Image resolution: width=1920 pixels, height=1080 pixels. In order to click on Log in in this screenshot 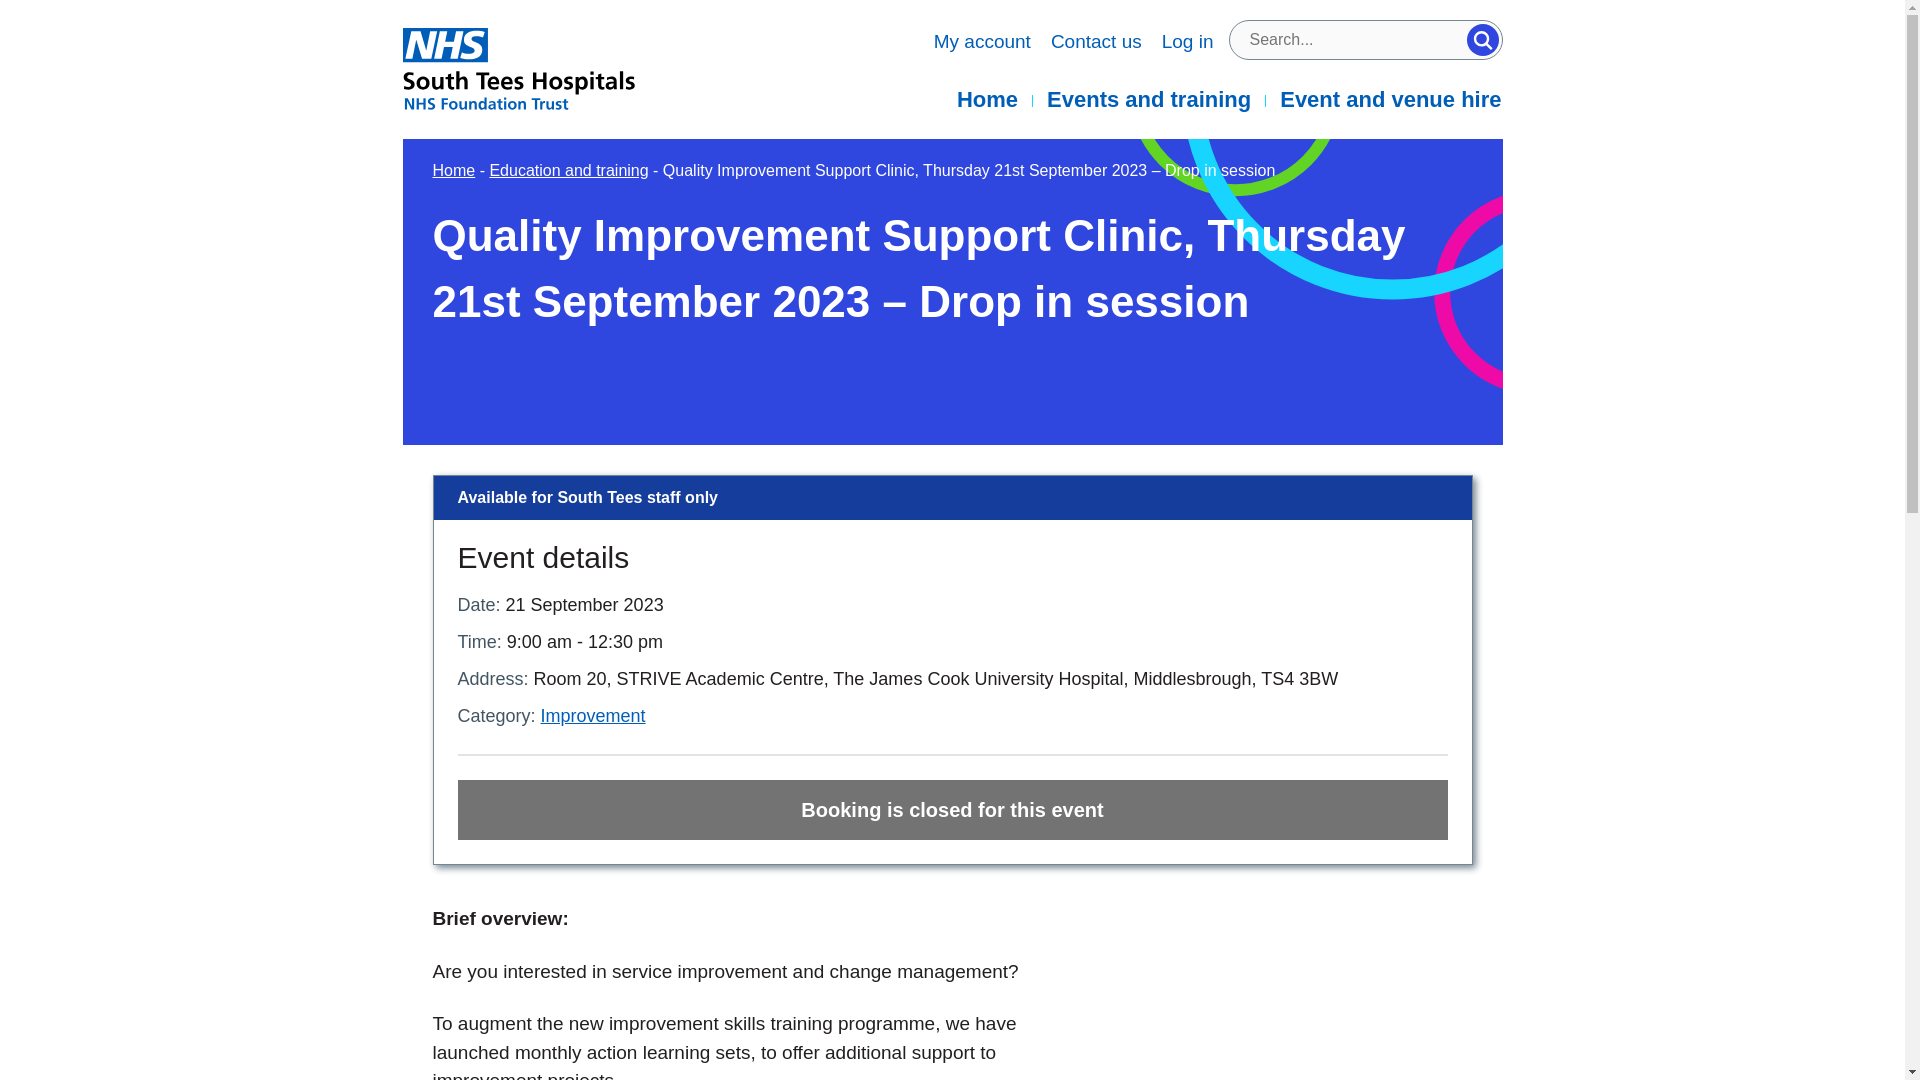, I will do `click(1187, 42)`.